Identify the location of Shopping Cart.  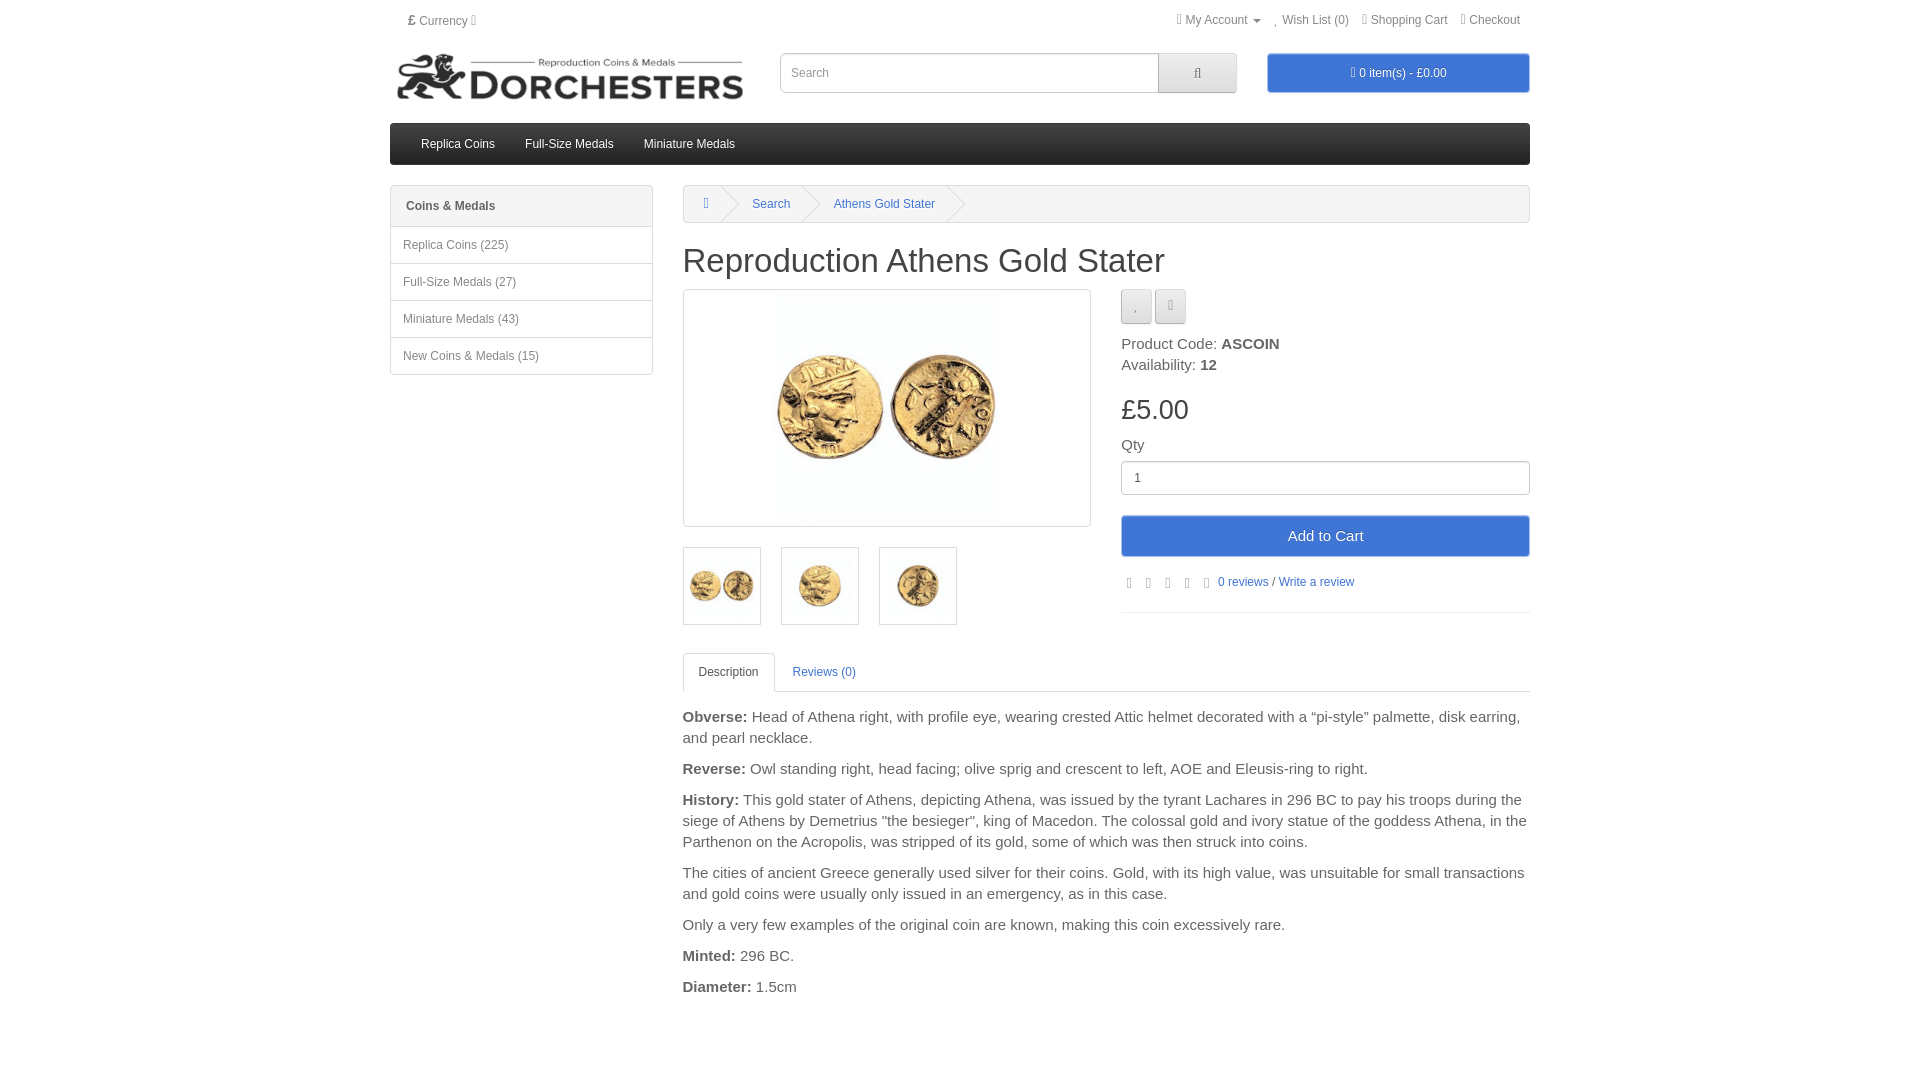
(1404, 20).